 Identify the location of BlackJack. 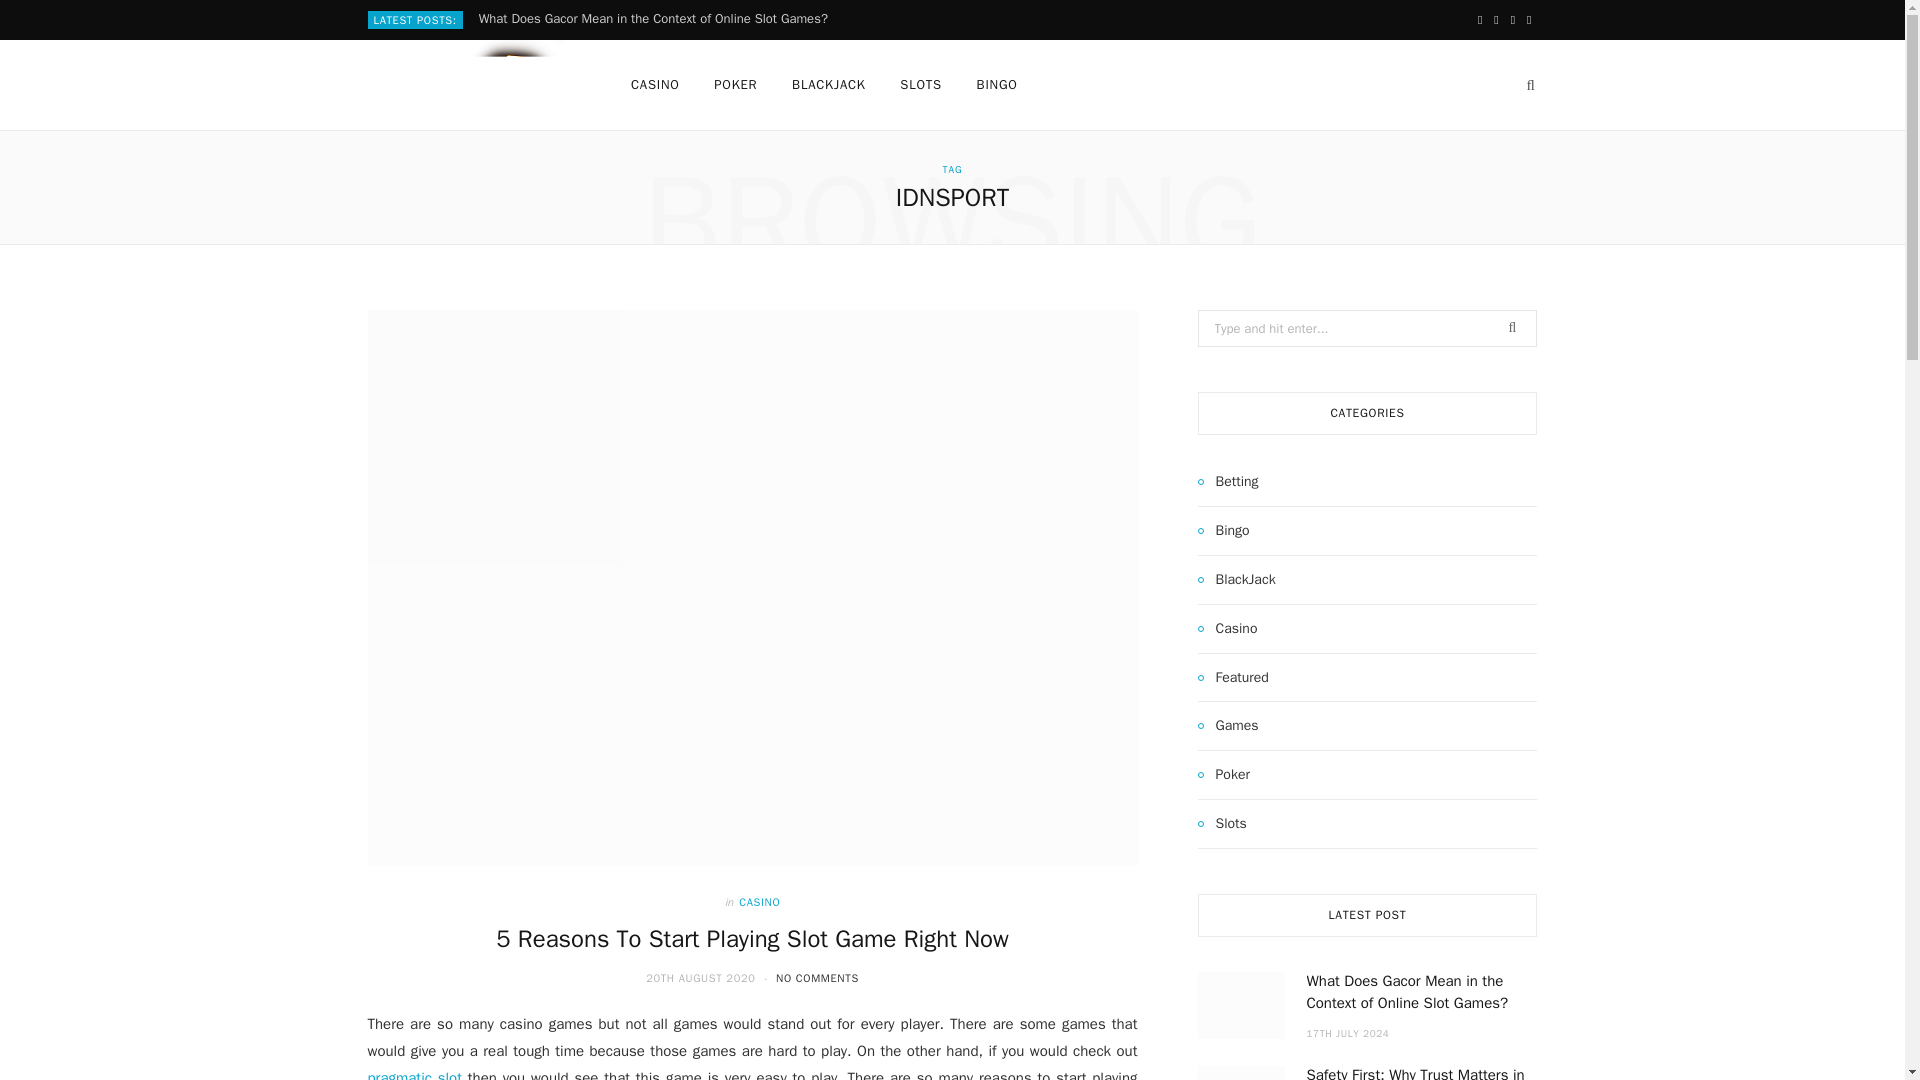
(1237, 580).